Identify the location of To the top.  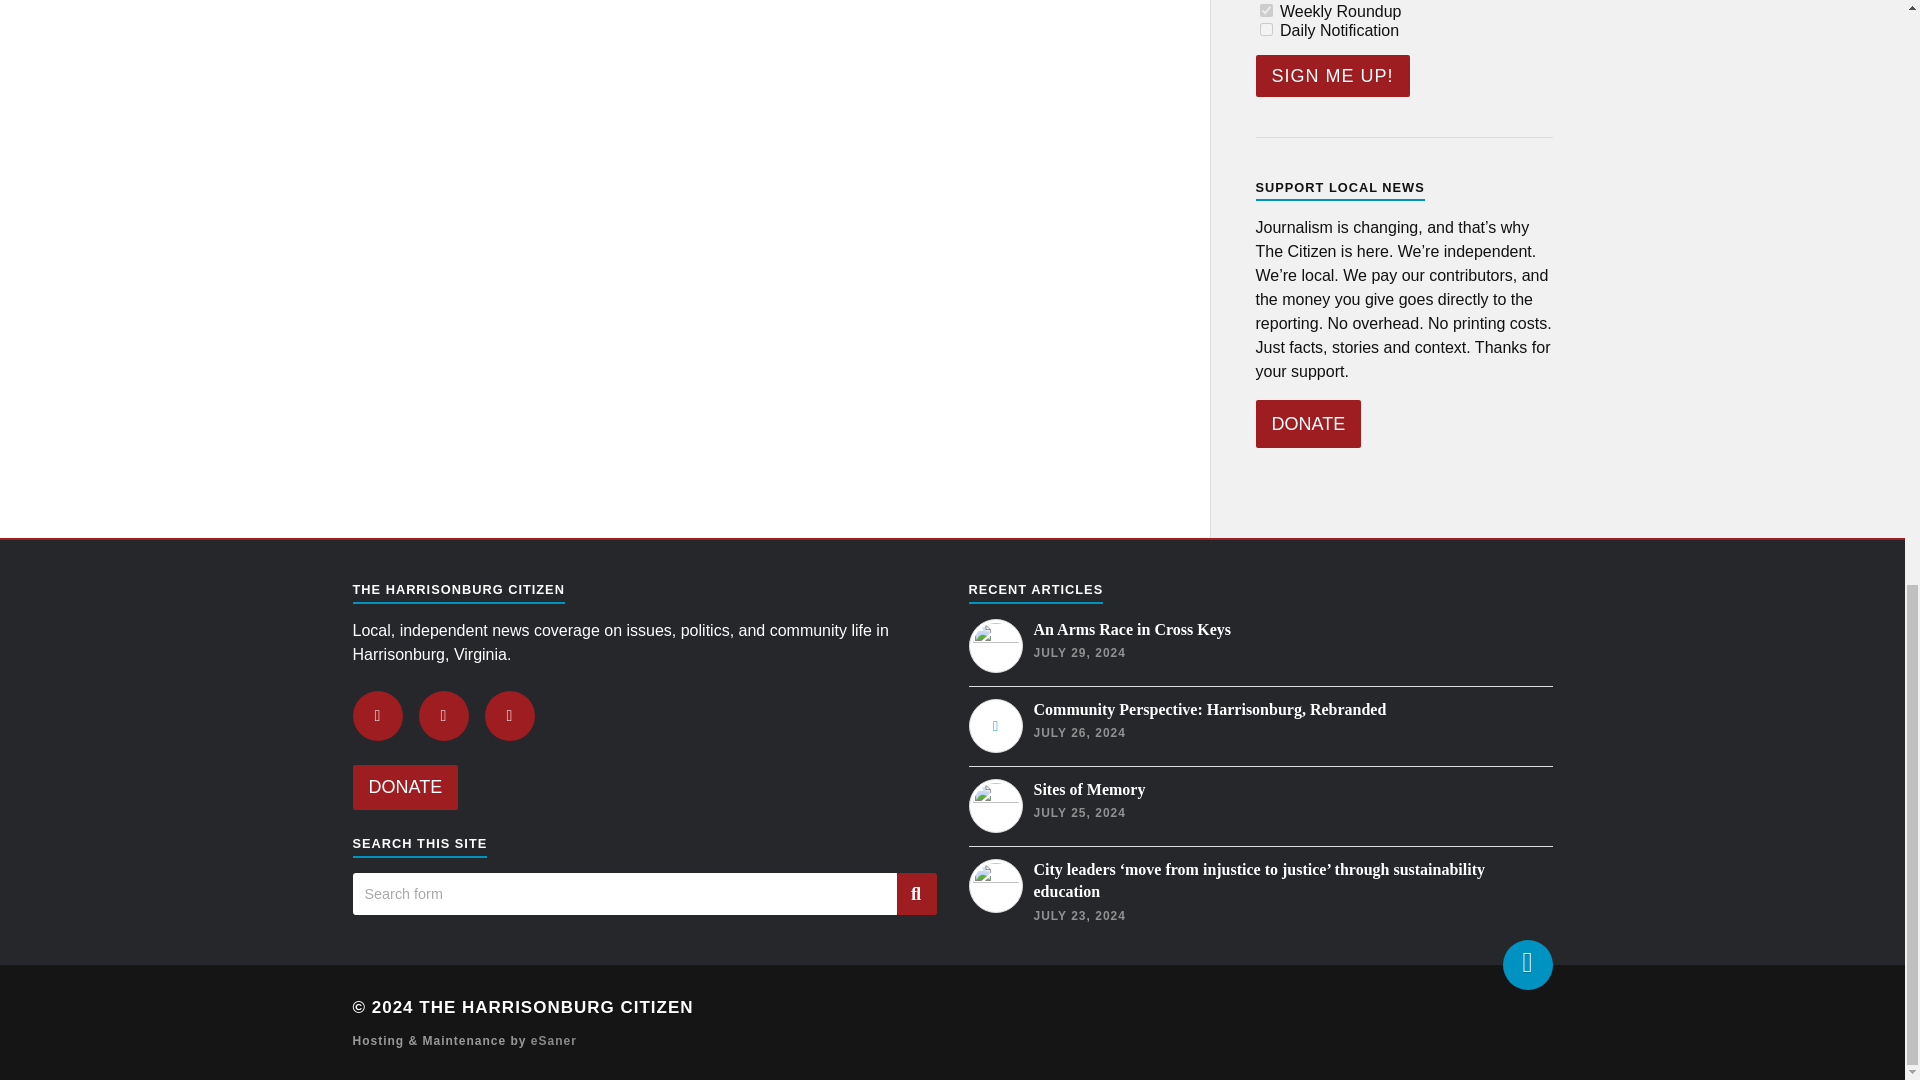
(1526, 964).